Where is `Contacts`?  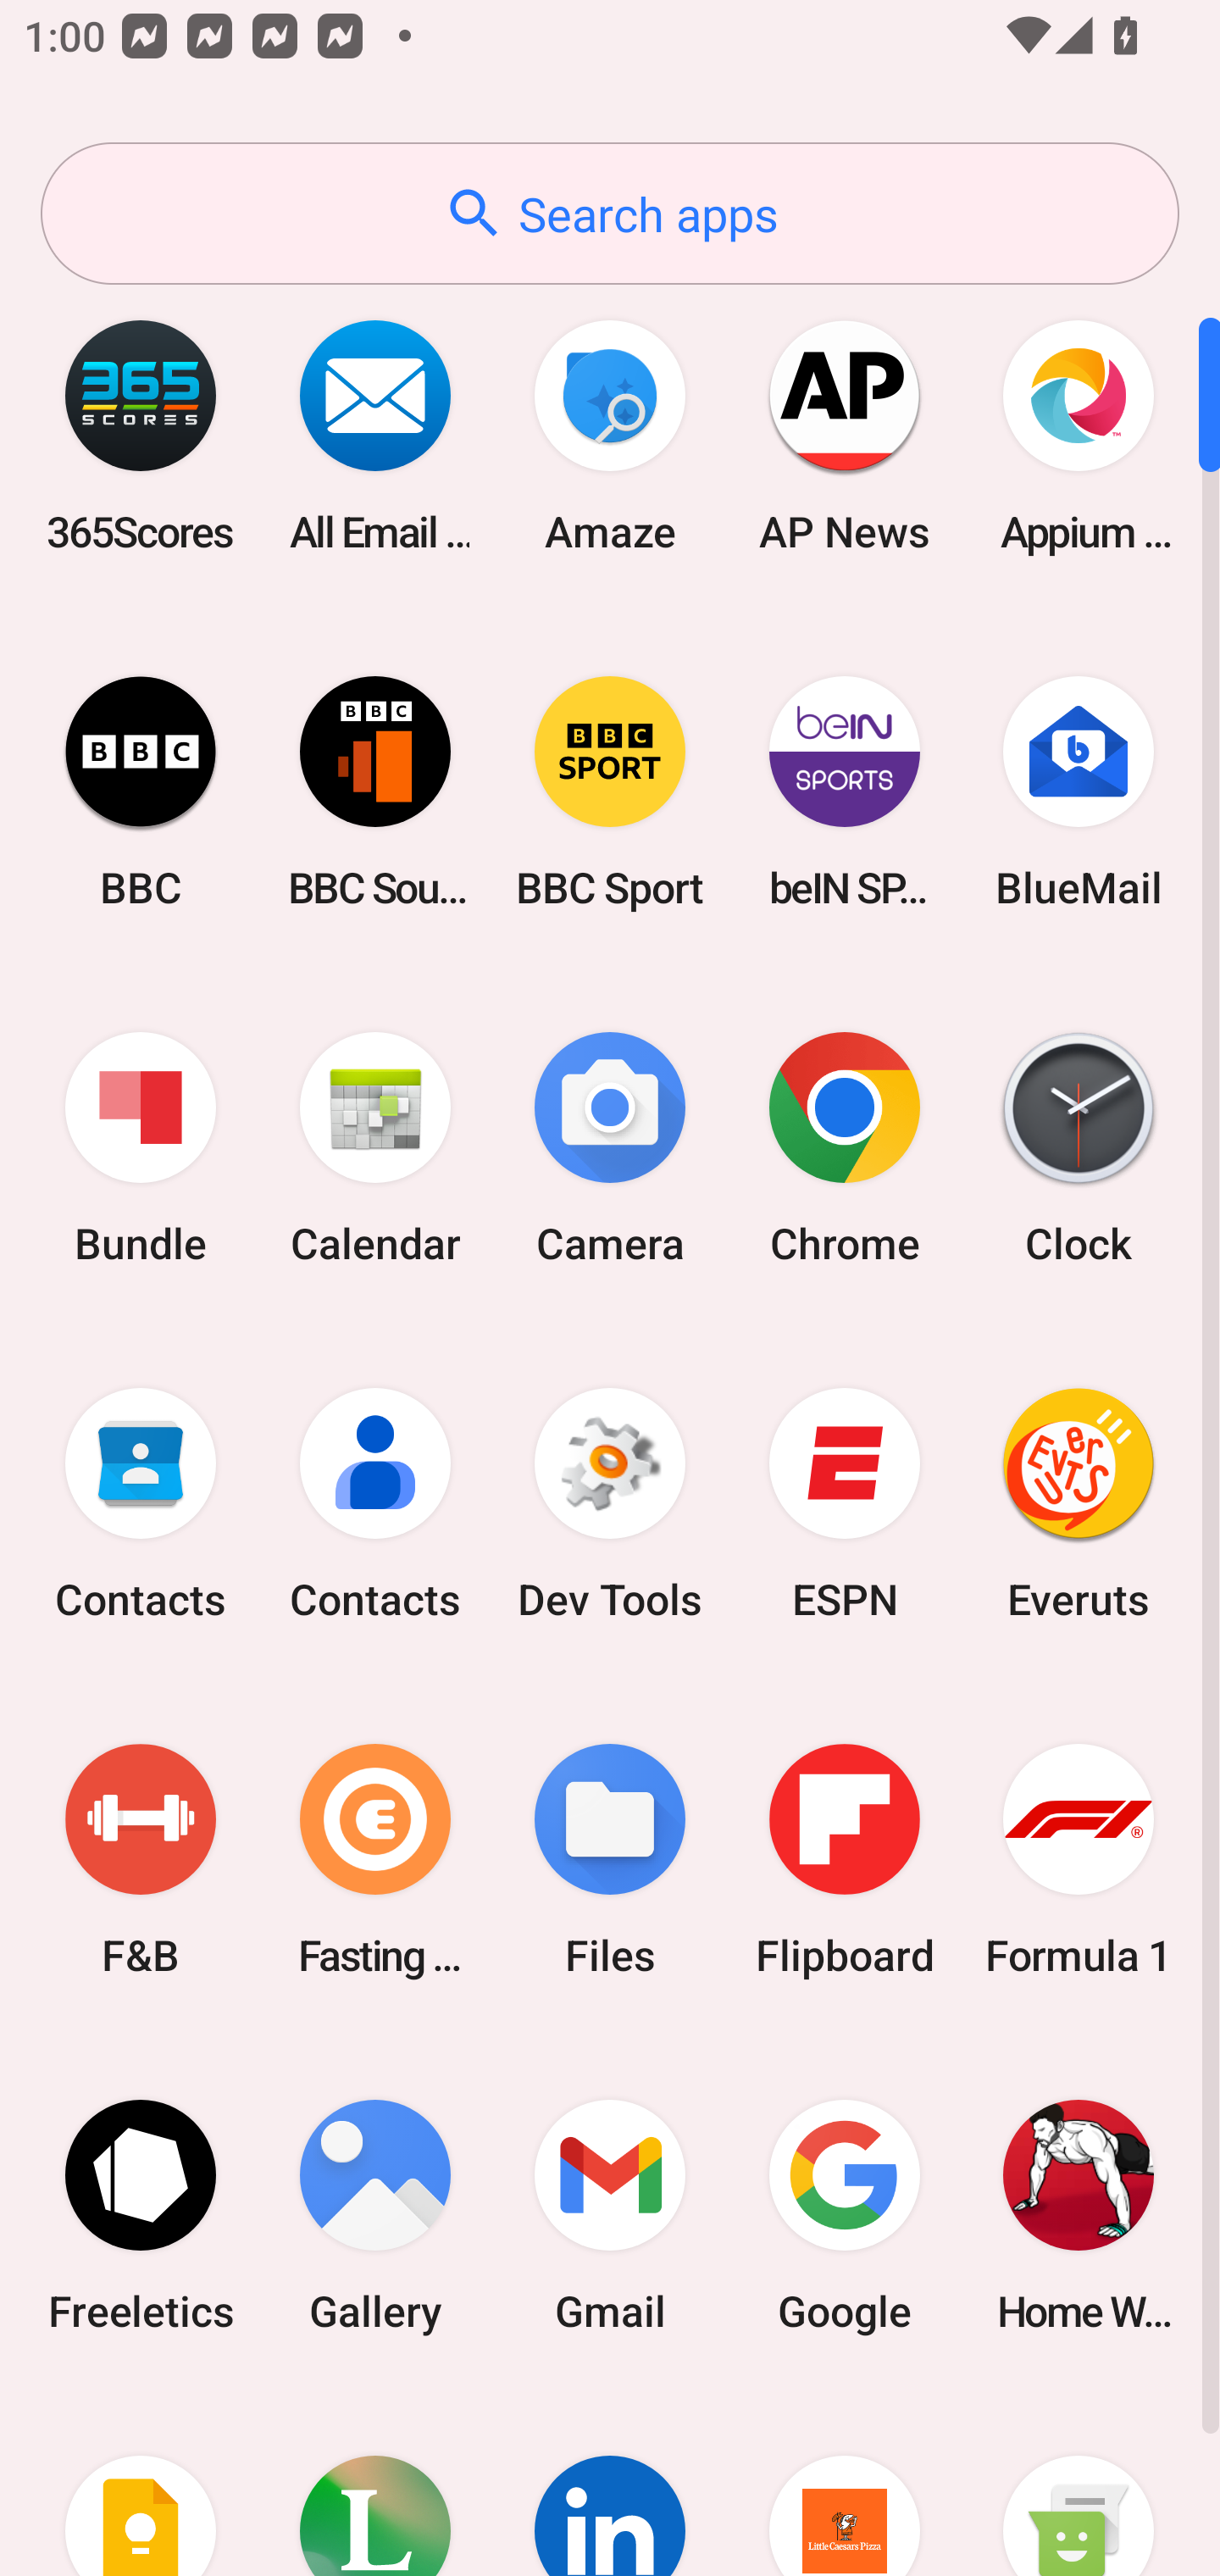
Contacts is located at coordinates (375, 1504).